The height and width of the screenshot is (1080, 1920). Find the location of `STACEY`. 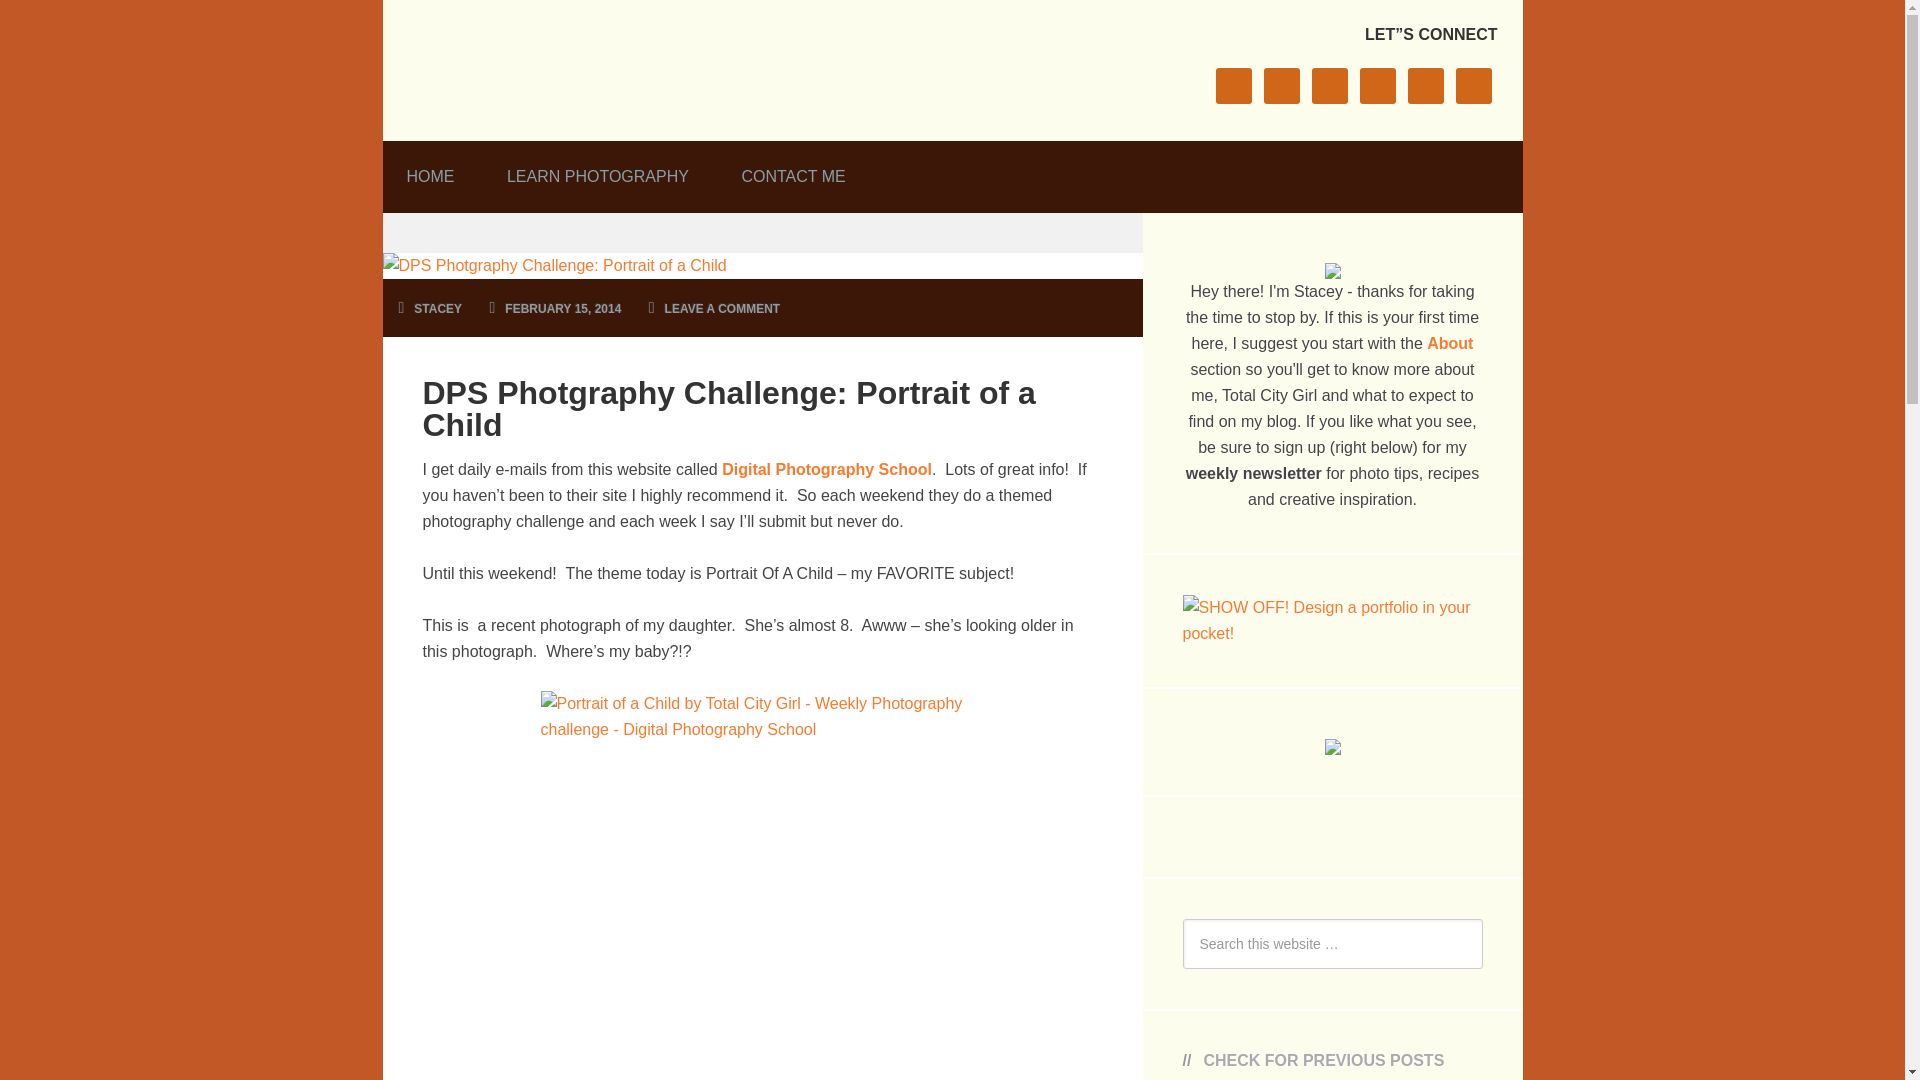

STACEY is located at coordinates (438, 309).